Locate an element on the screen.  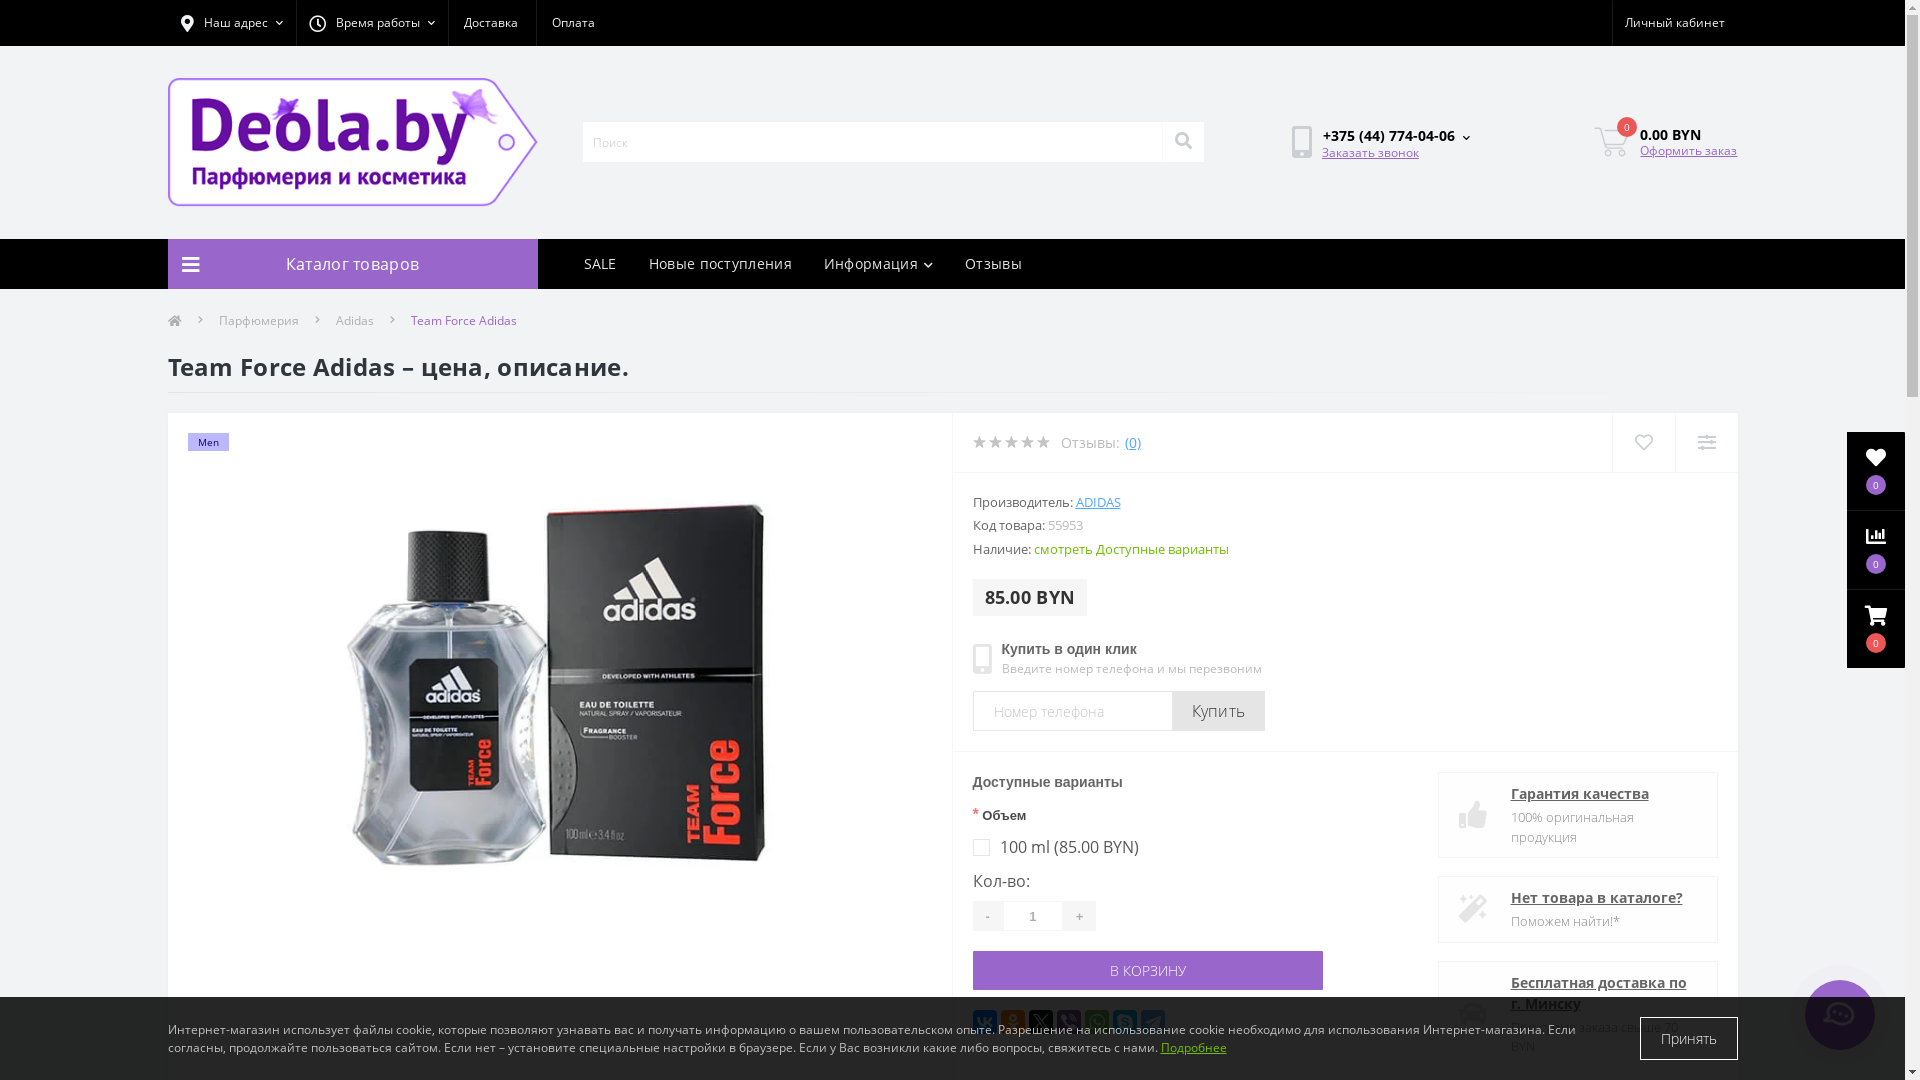
Skype is located at coordinates (1124, 1022).